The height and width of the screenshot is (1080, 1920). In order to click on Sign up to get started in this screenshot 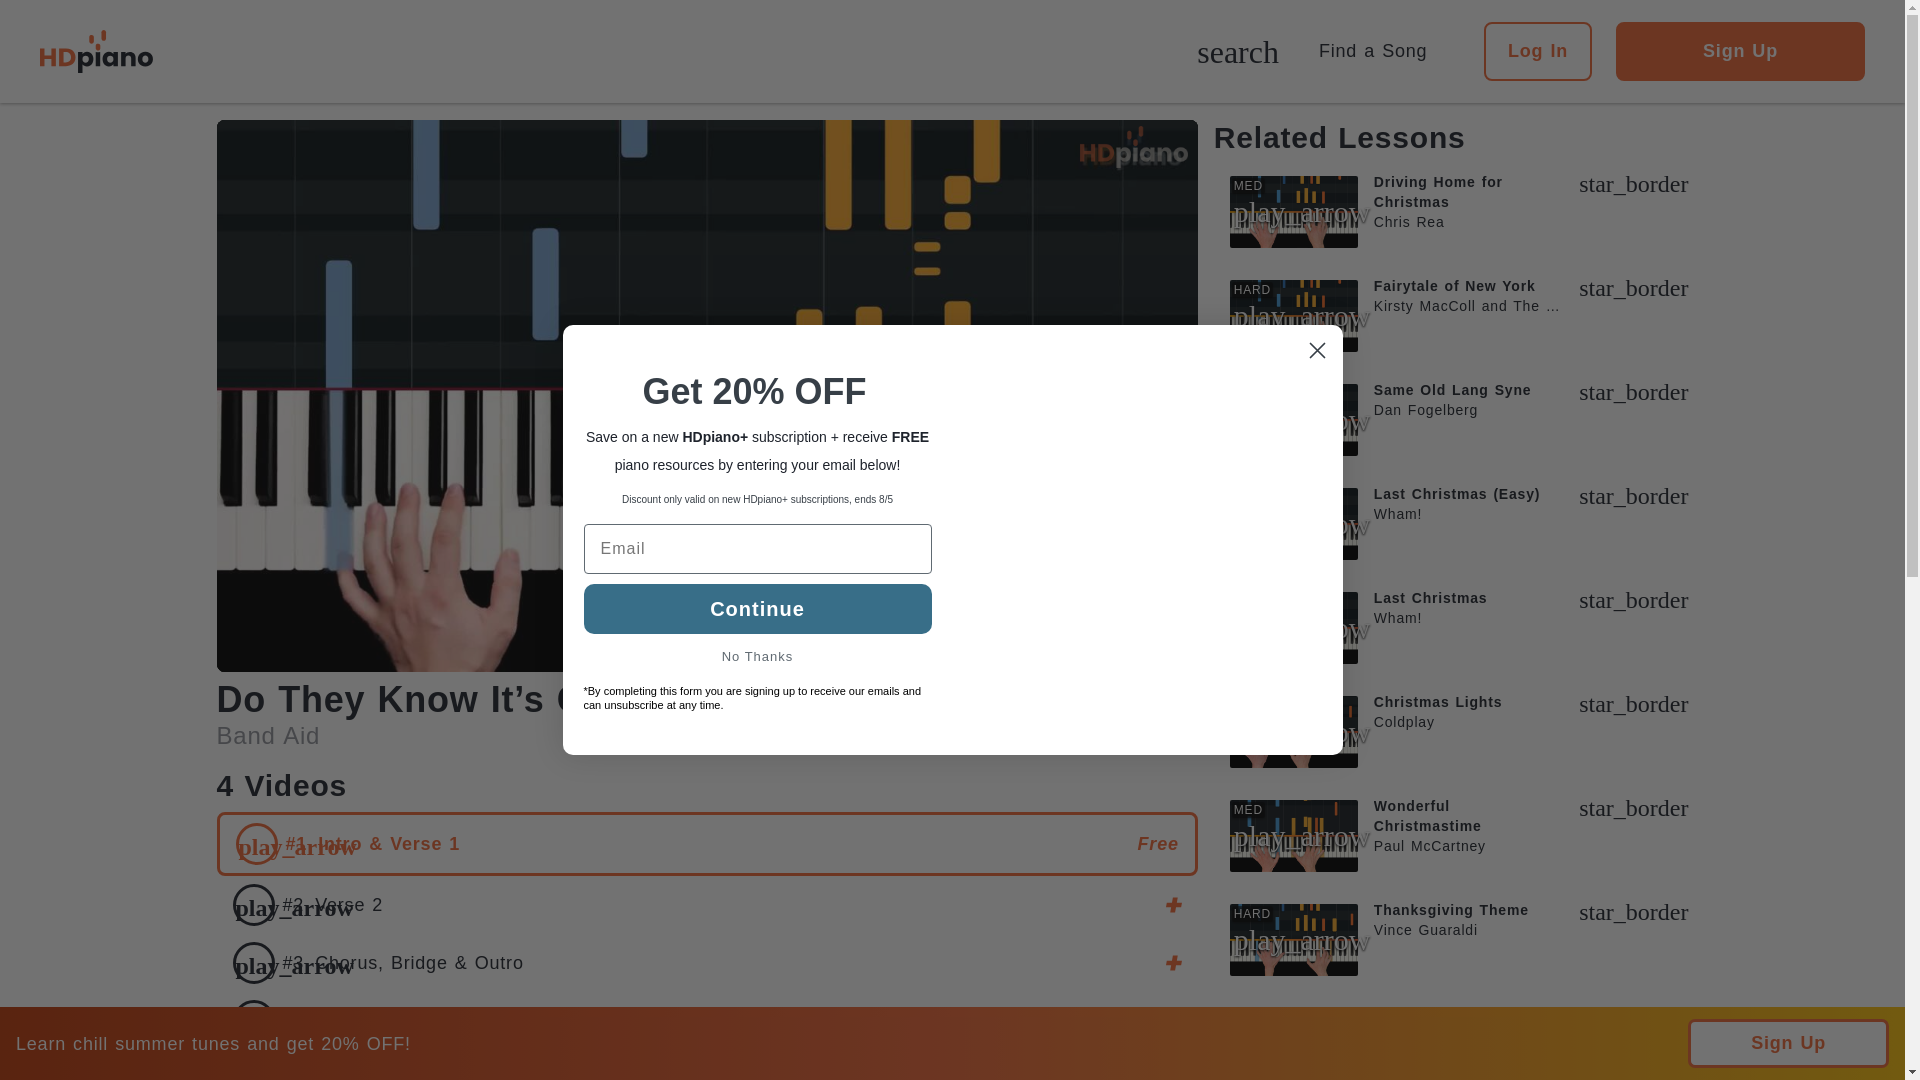, I will do `click(706, 904)`.